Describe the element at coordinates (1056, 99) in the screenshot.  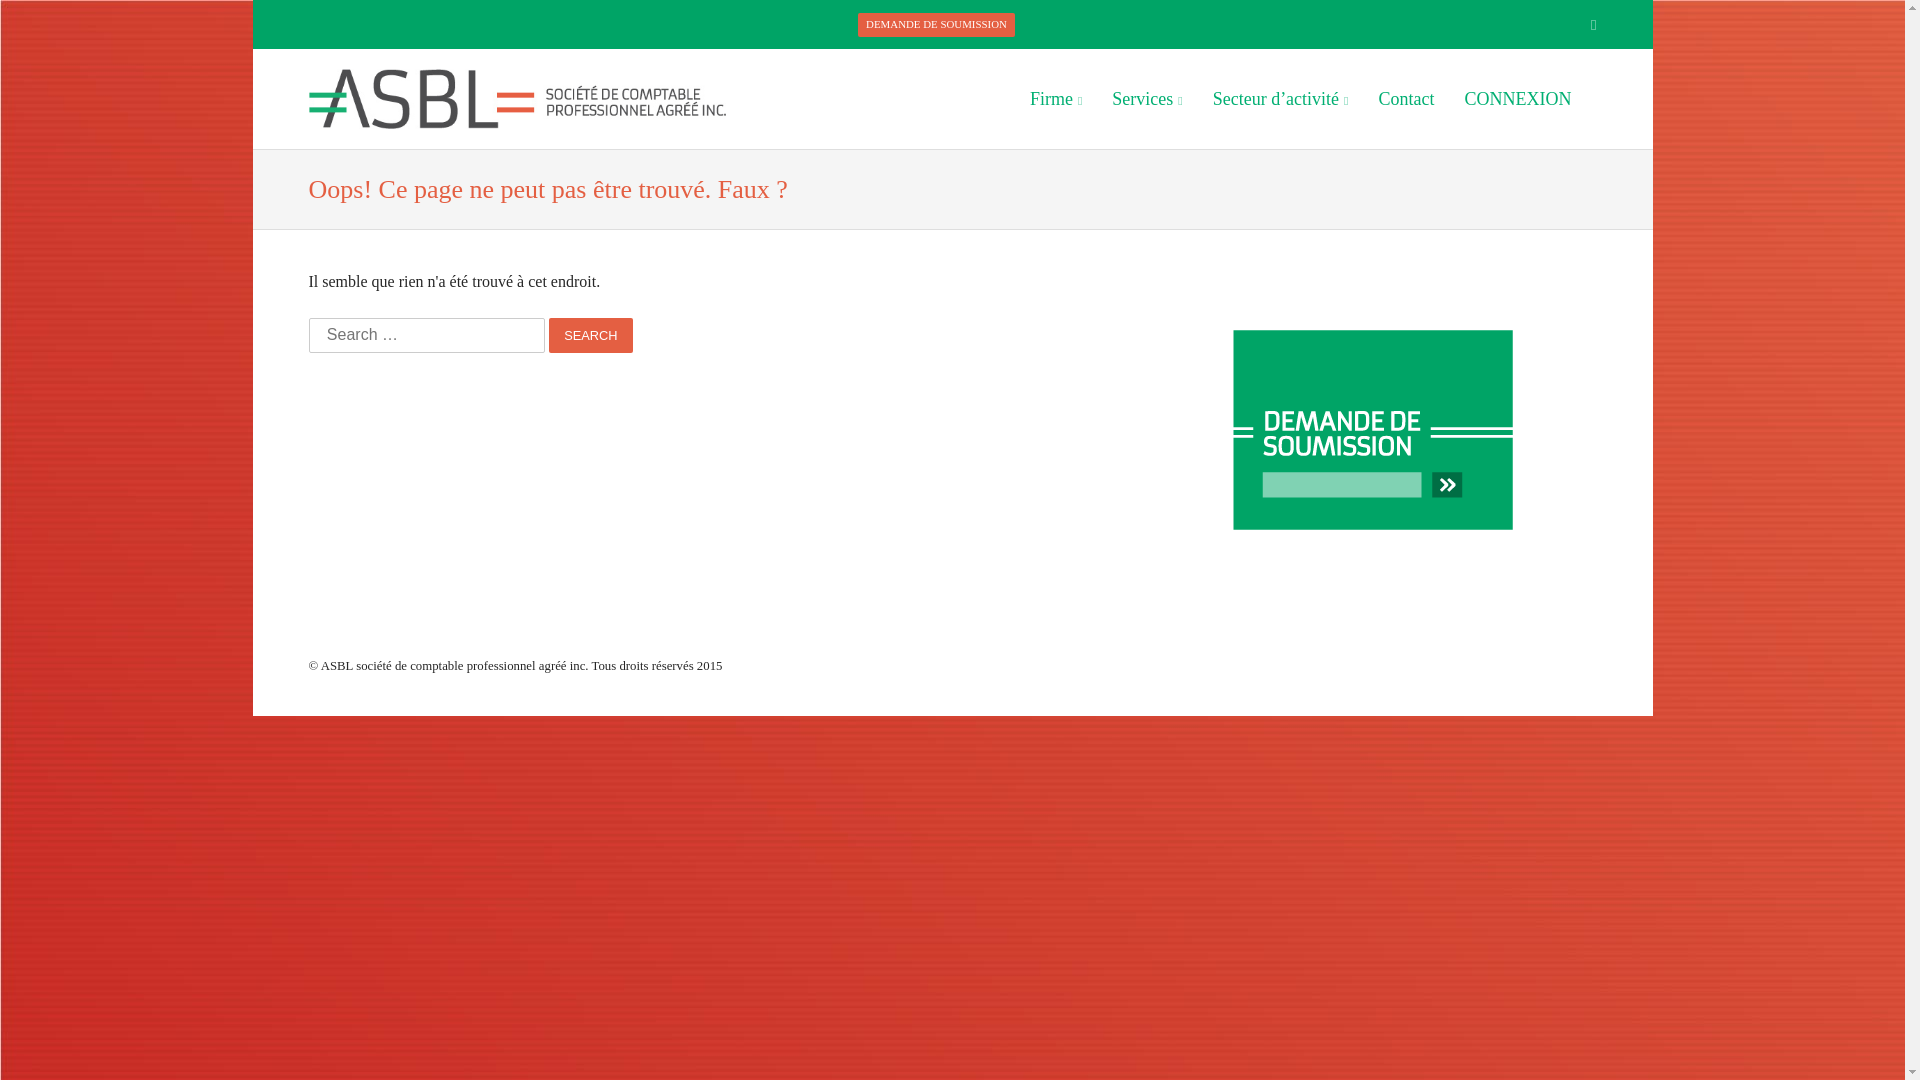
I see `Firme` at that location.